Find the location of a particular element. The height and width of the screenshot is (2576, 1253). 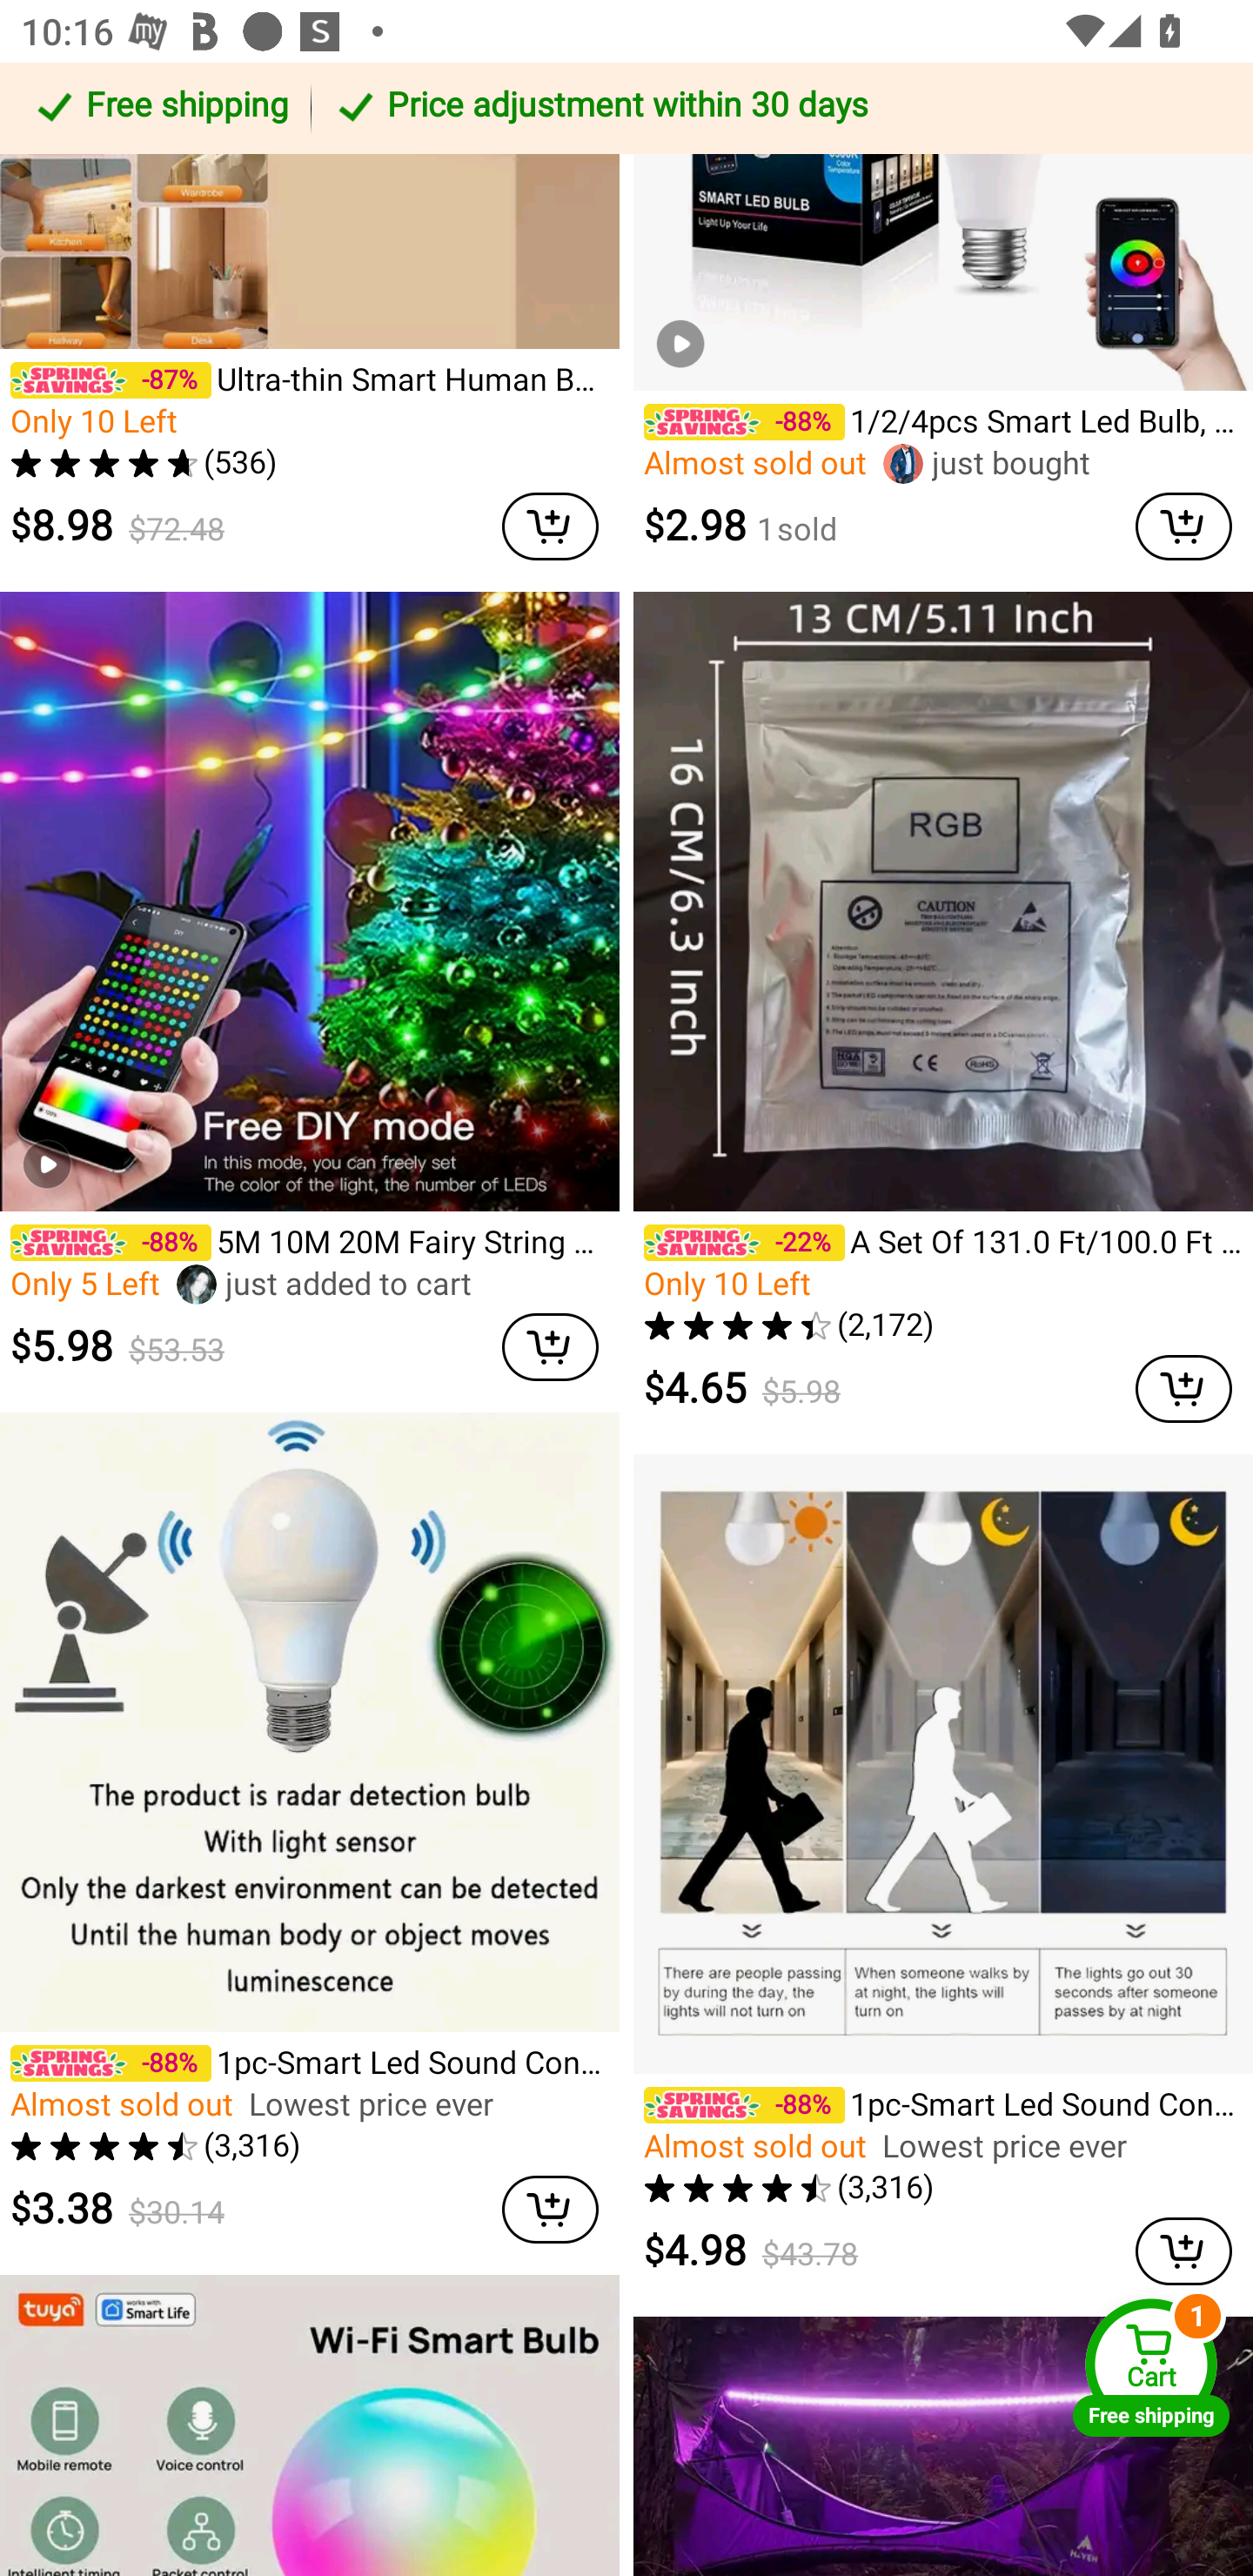

Cart Free shipping Cart is located at coordinates (1151, 2367).